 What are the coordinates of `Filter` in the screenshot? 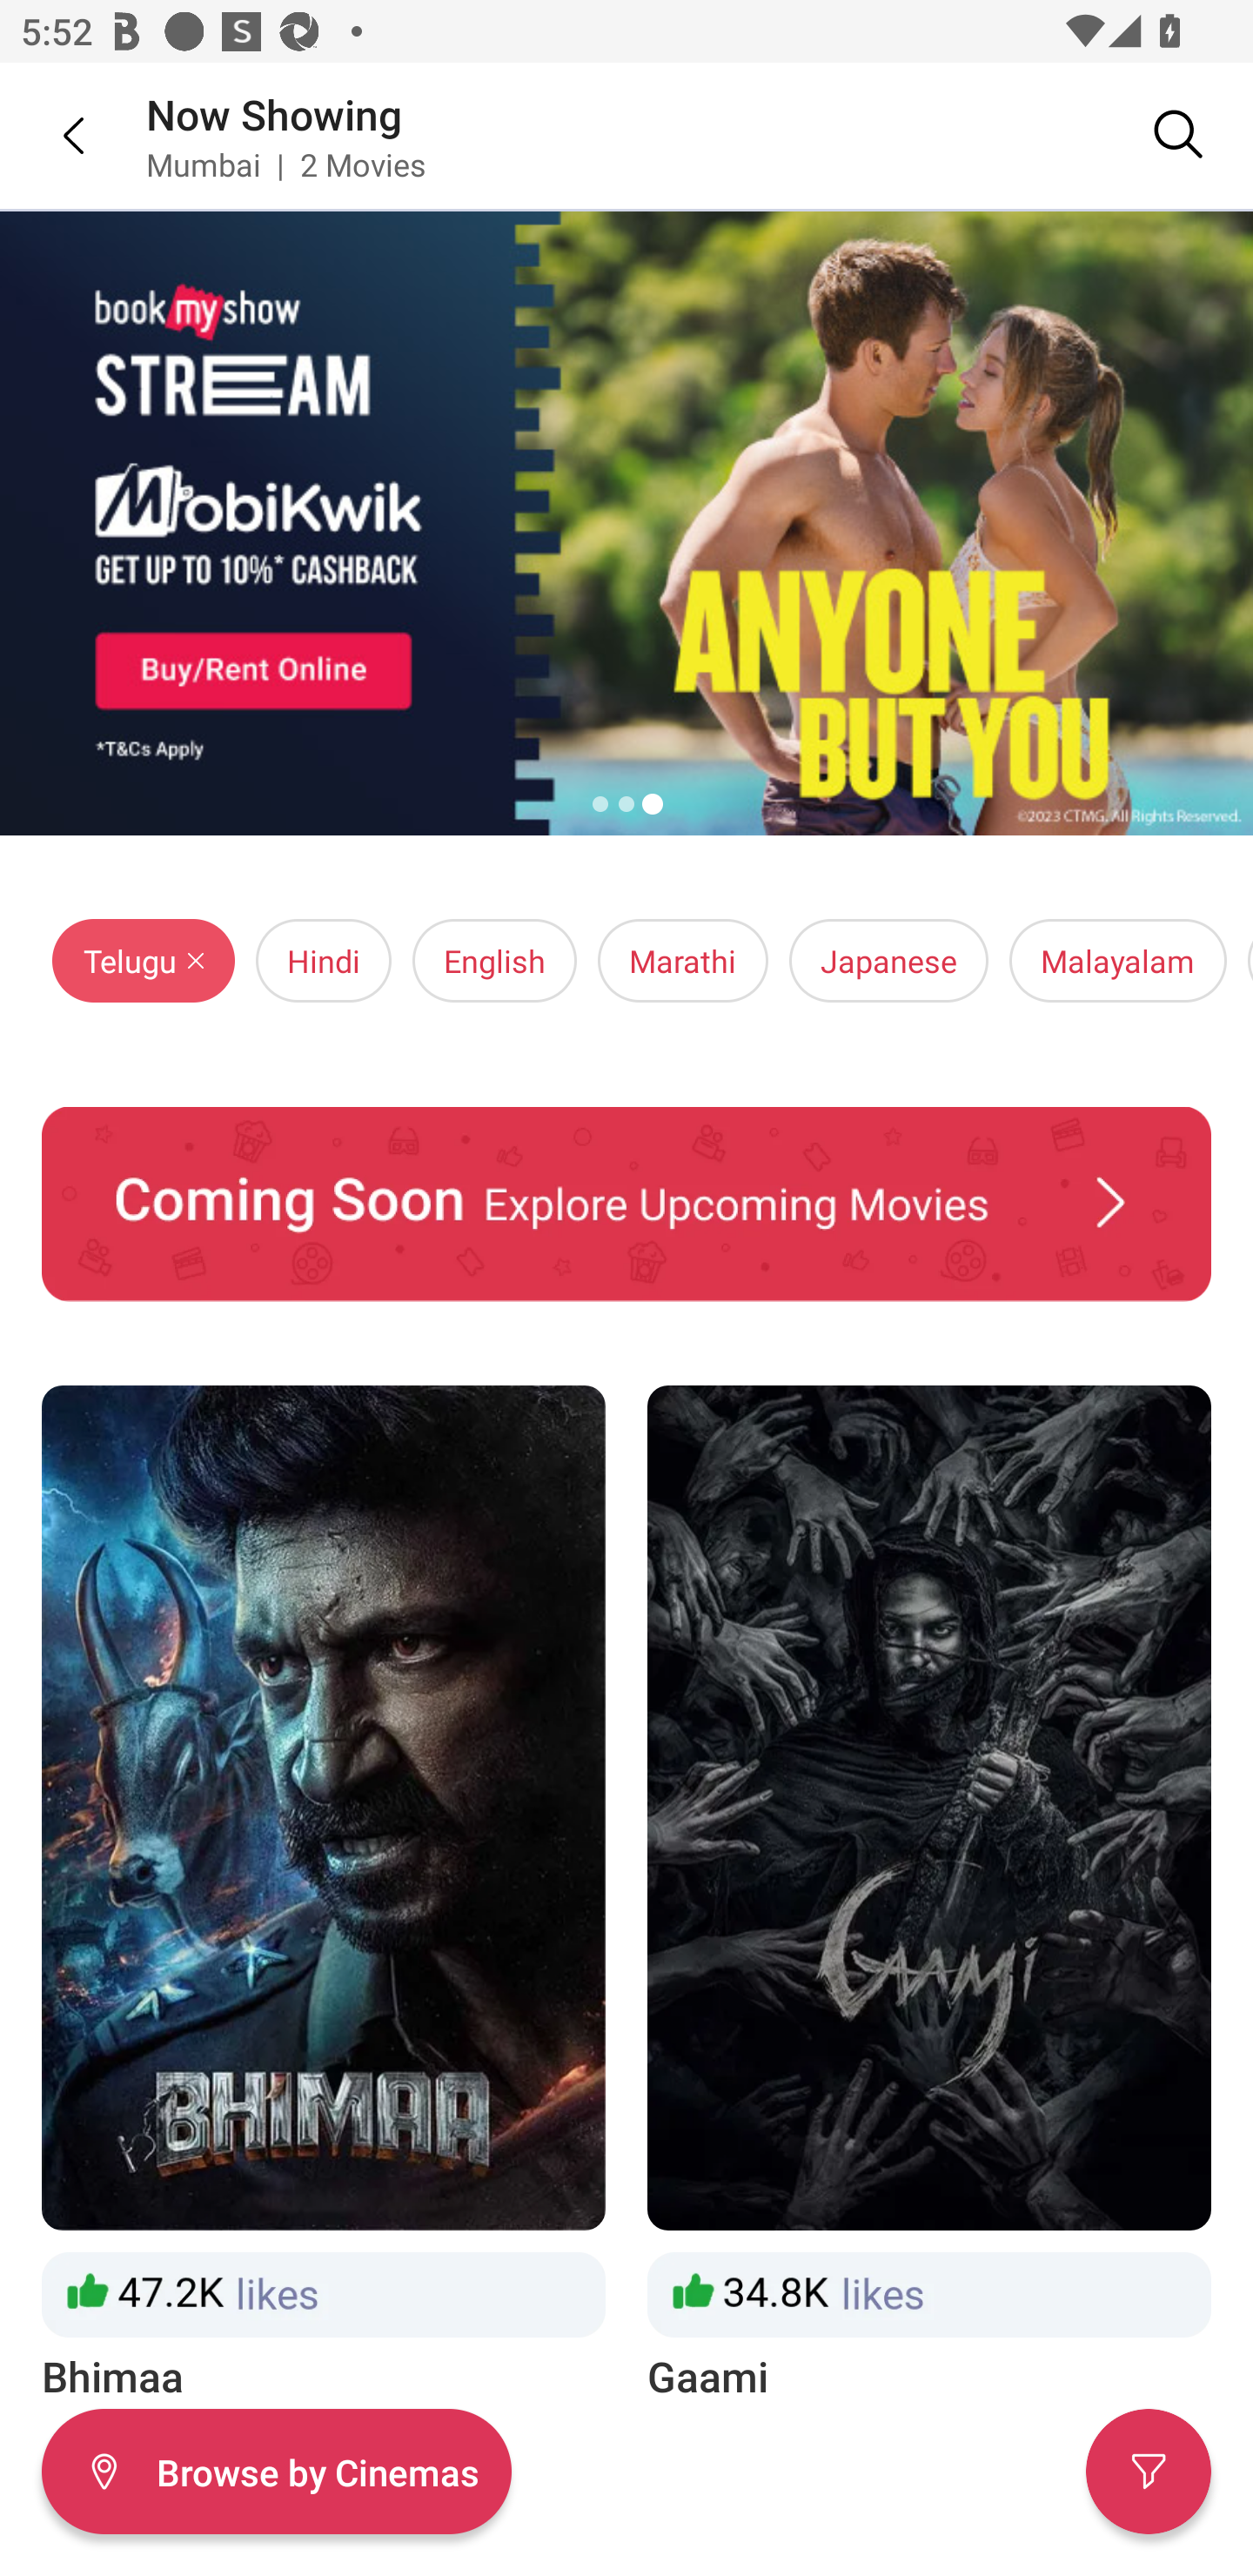 It's located at (1149, 2472).